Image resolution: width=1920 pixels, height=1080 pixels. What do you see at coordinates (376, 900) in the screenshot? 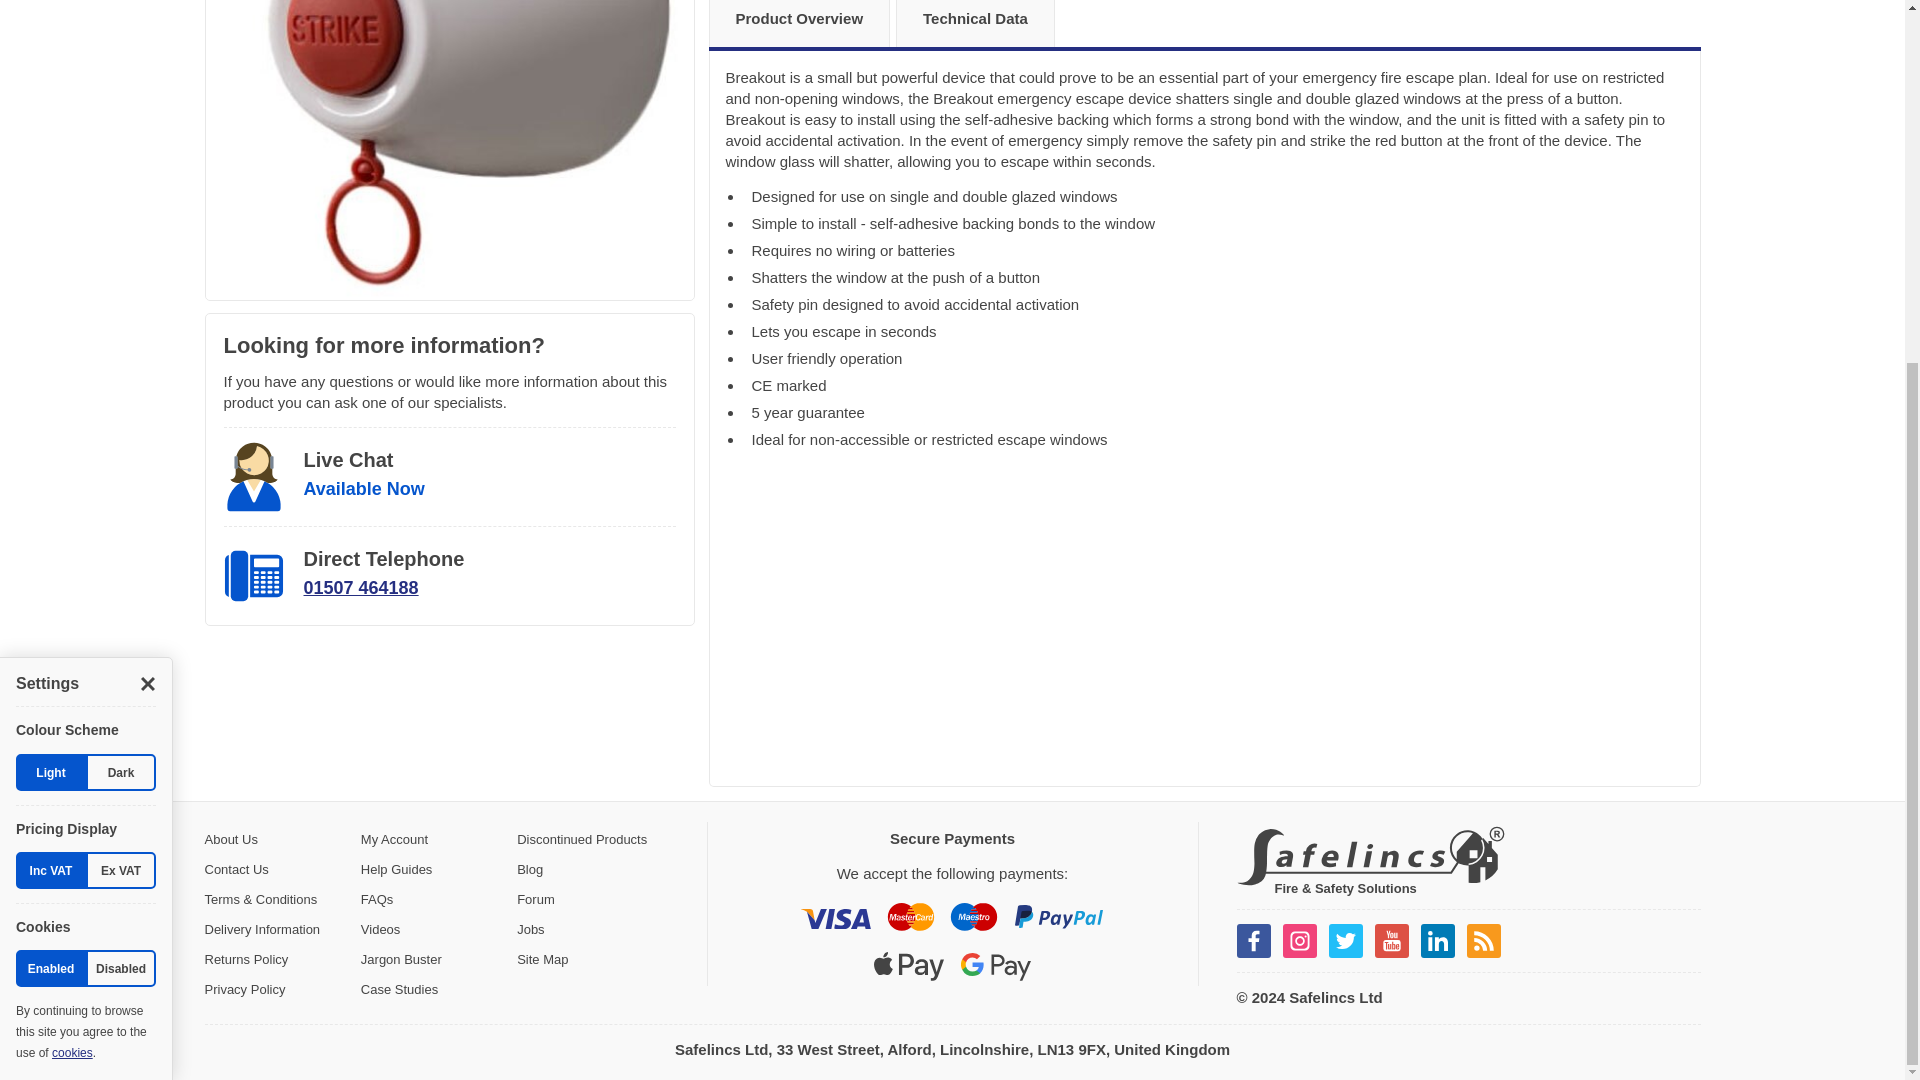
I see `FAQs` at bounding box center [376, 900].